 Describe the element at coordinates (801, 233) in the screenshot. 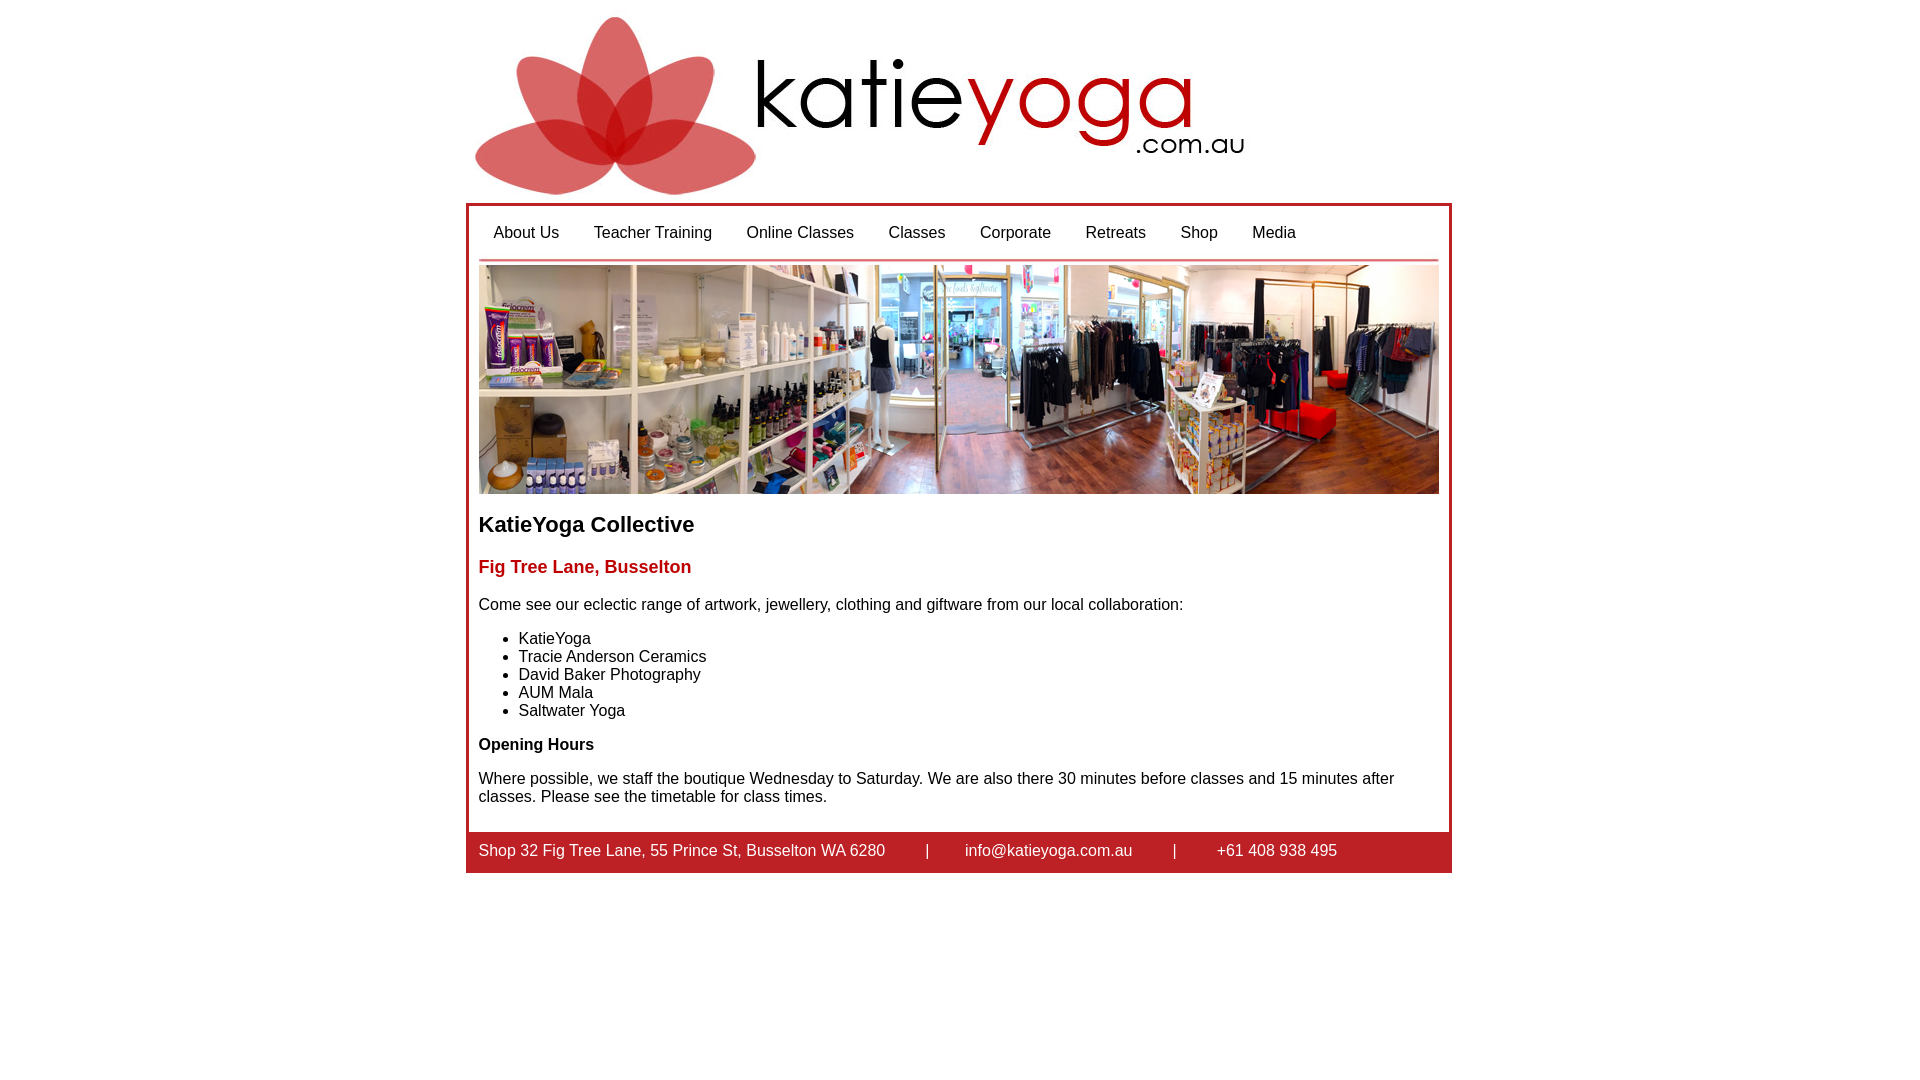

I see `Online Classes` at that location.